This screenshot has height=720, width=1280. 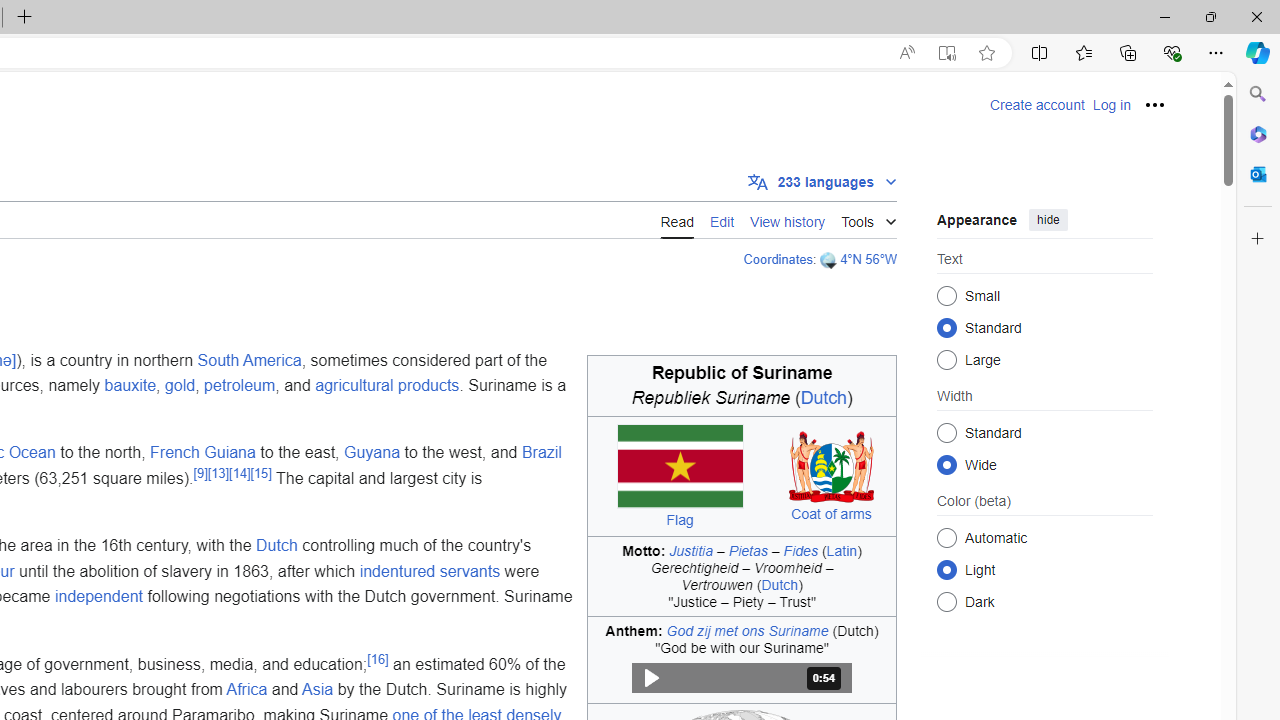 What do you see at coordinates (130, 386) in the screenshot?
I see `bauxite` at bounding box center [130, 386].